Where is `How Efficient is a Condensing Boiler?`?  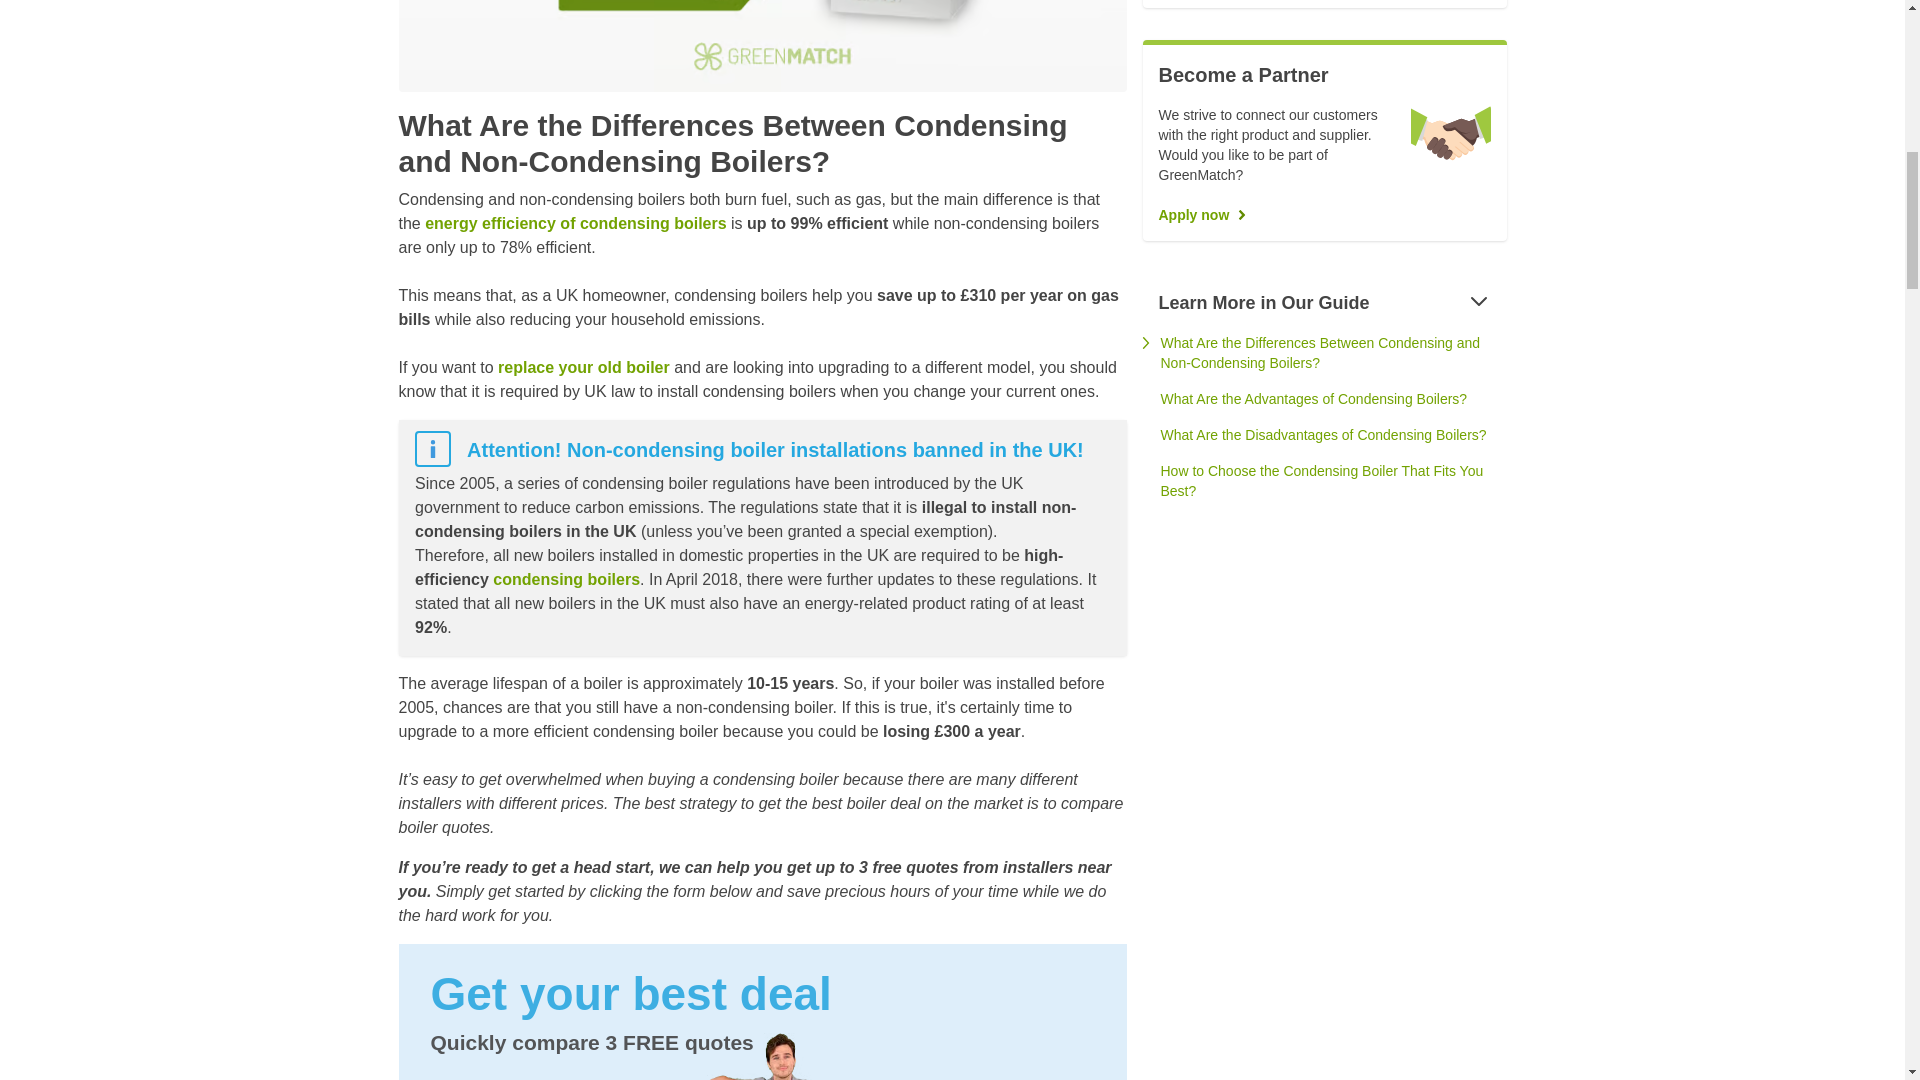
How Efficient is a Condensing Boiler? is located at coordinates (574, 223).